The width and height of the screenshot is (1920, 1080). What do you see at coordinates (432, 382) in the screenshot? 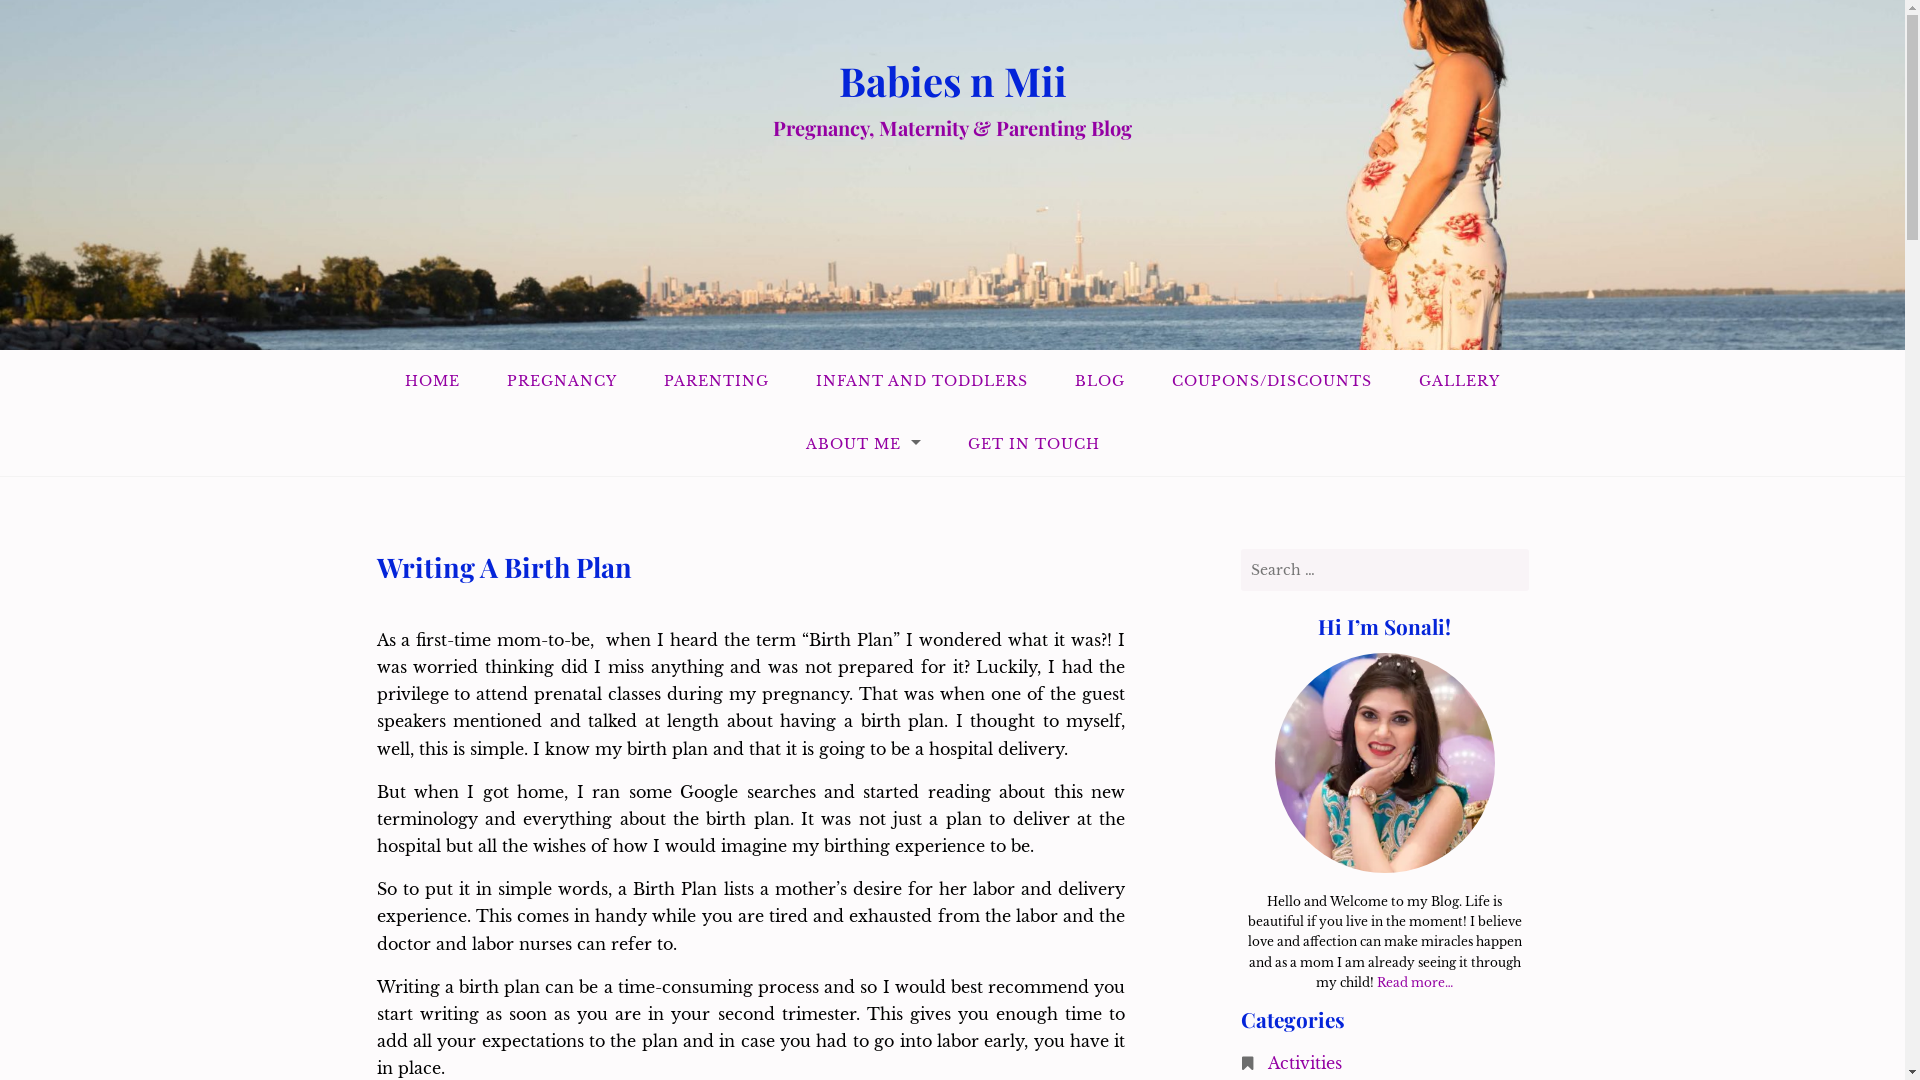
I see `HOME` at bounding box center [432, 382].